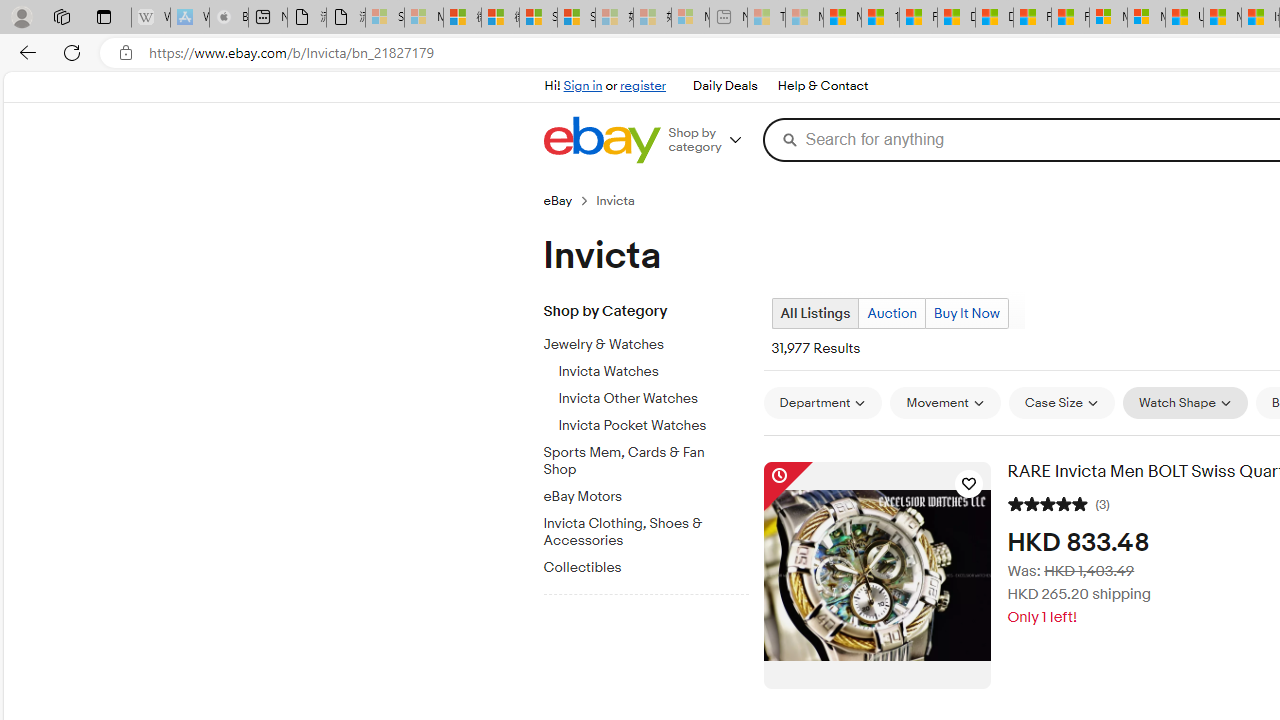 This screenshot has width=1280, height=720. I want to click on eBay, so click(558, 200).